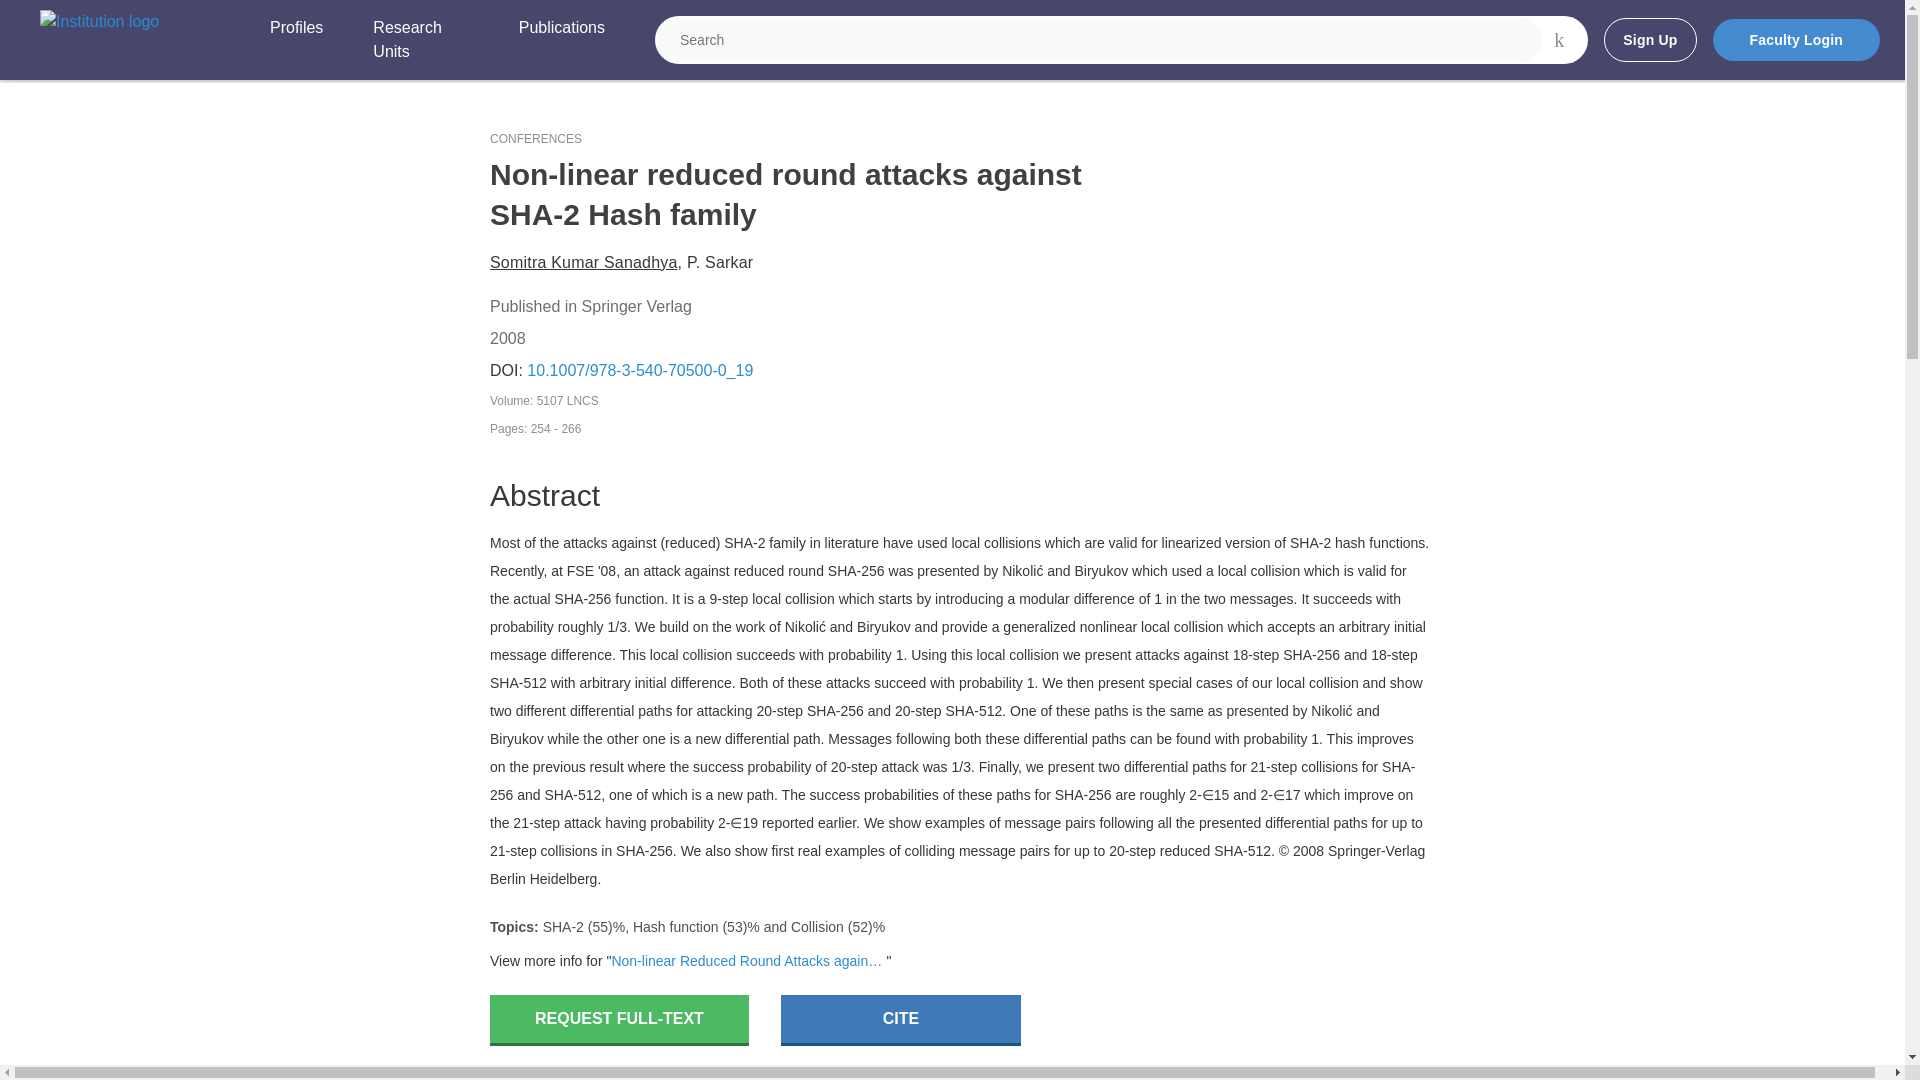  I want to click on CITE, so click(901, 1020).